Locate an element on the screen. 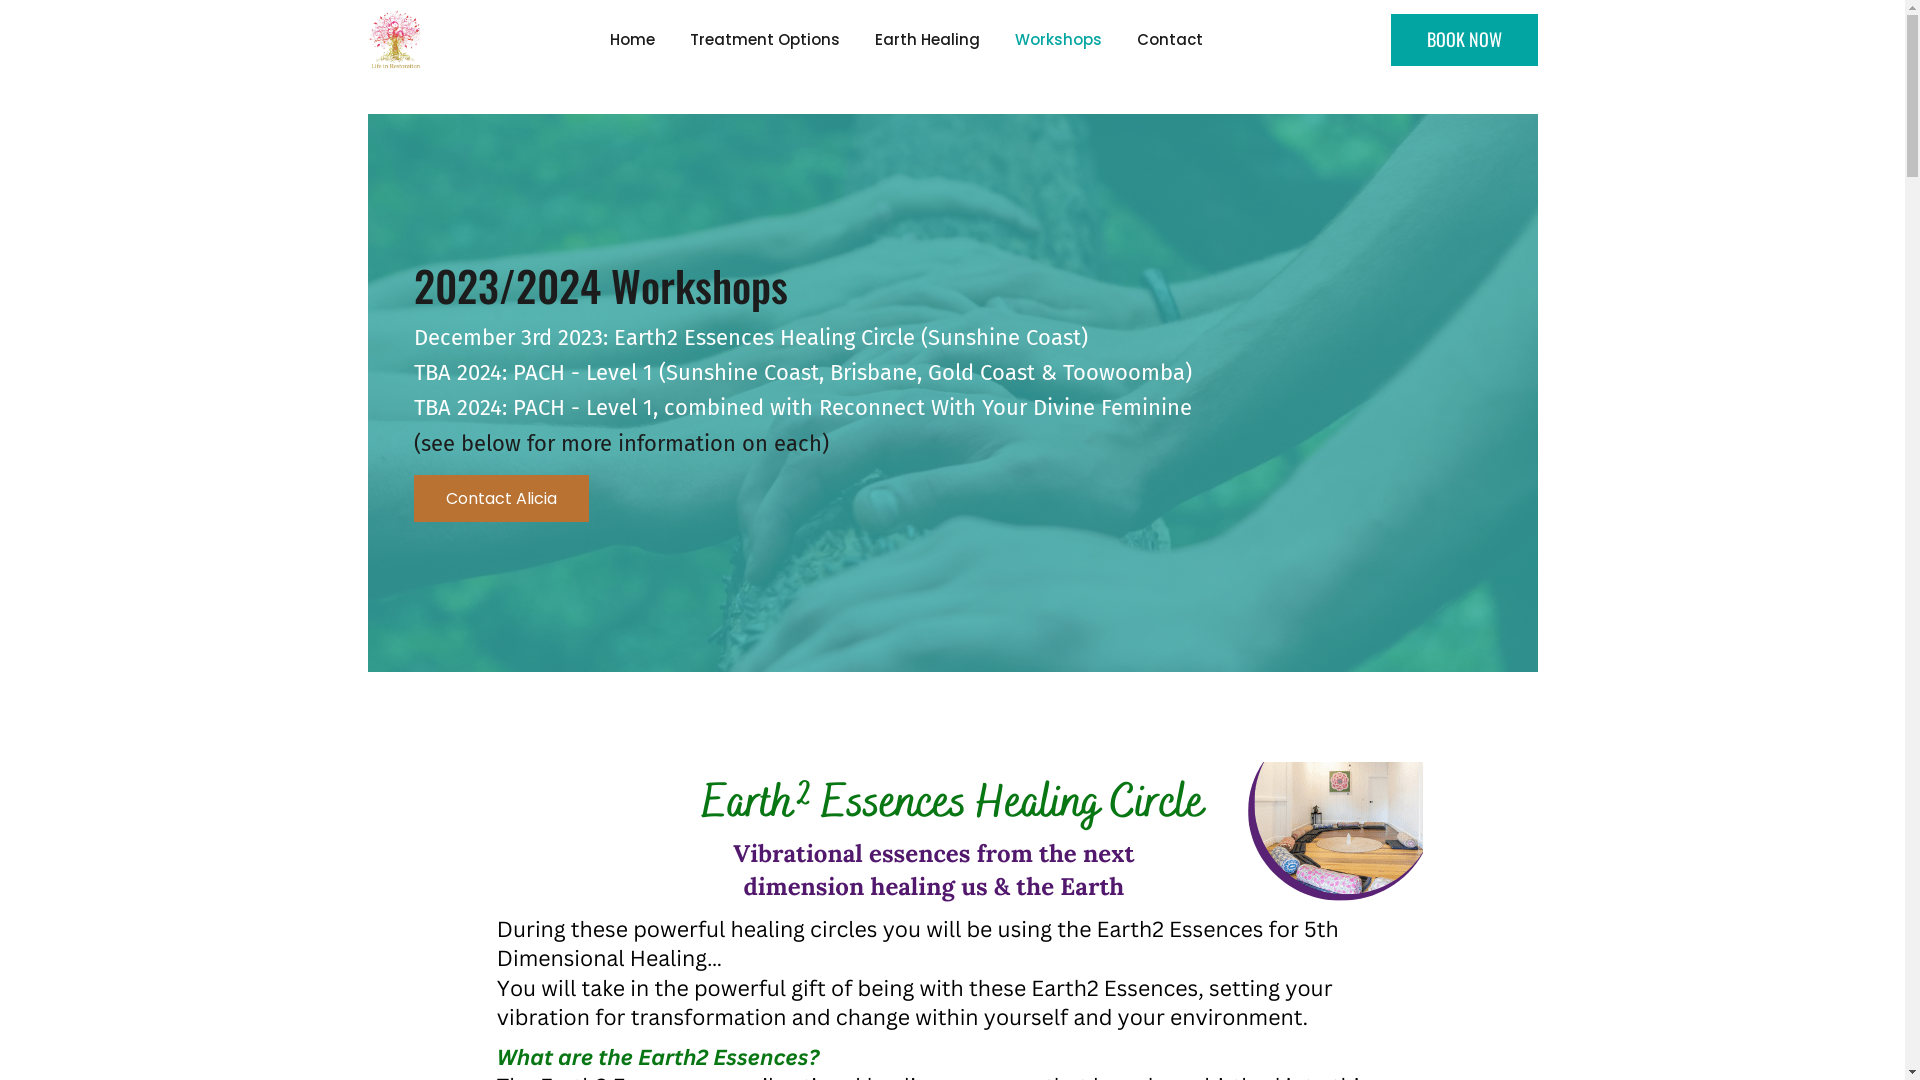 The image size is (1920, 1080). Contact Alicia is located at coordinates (502, 498).